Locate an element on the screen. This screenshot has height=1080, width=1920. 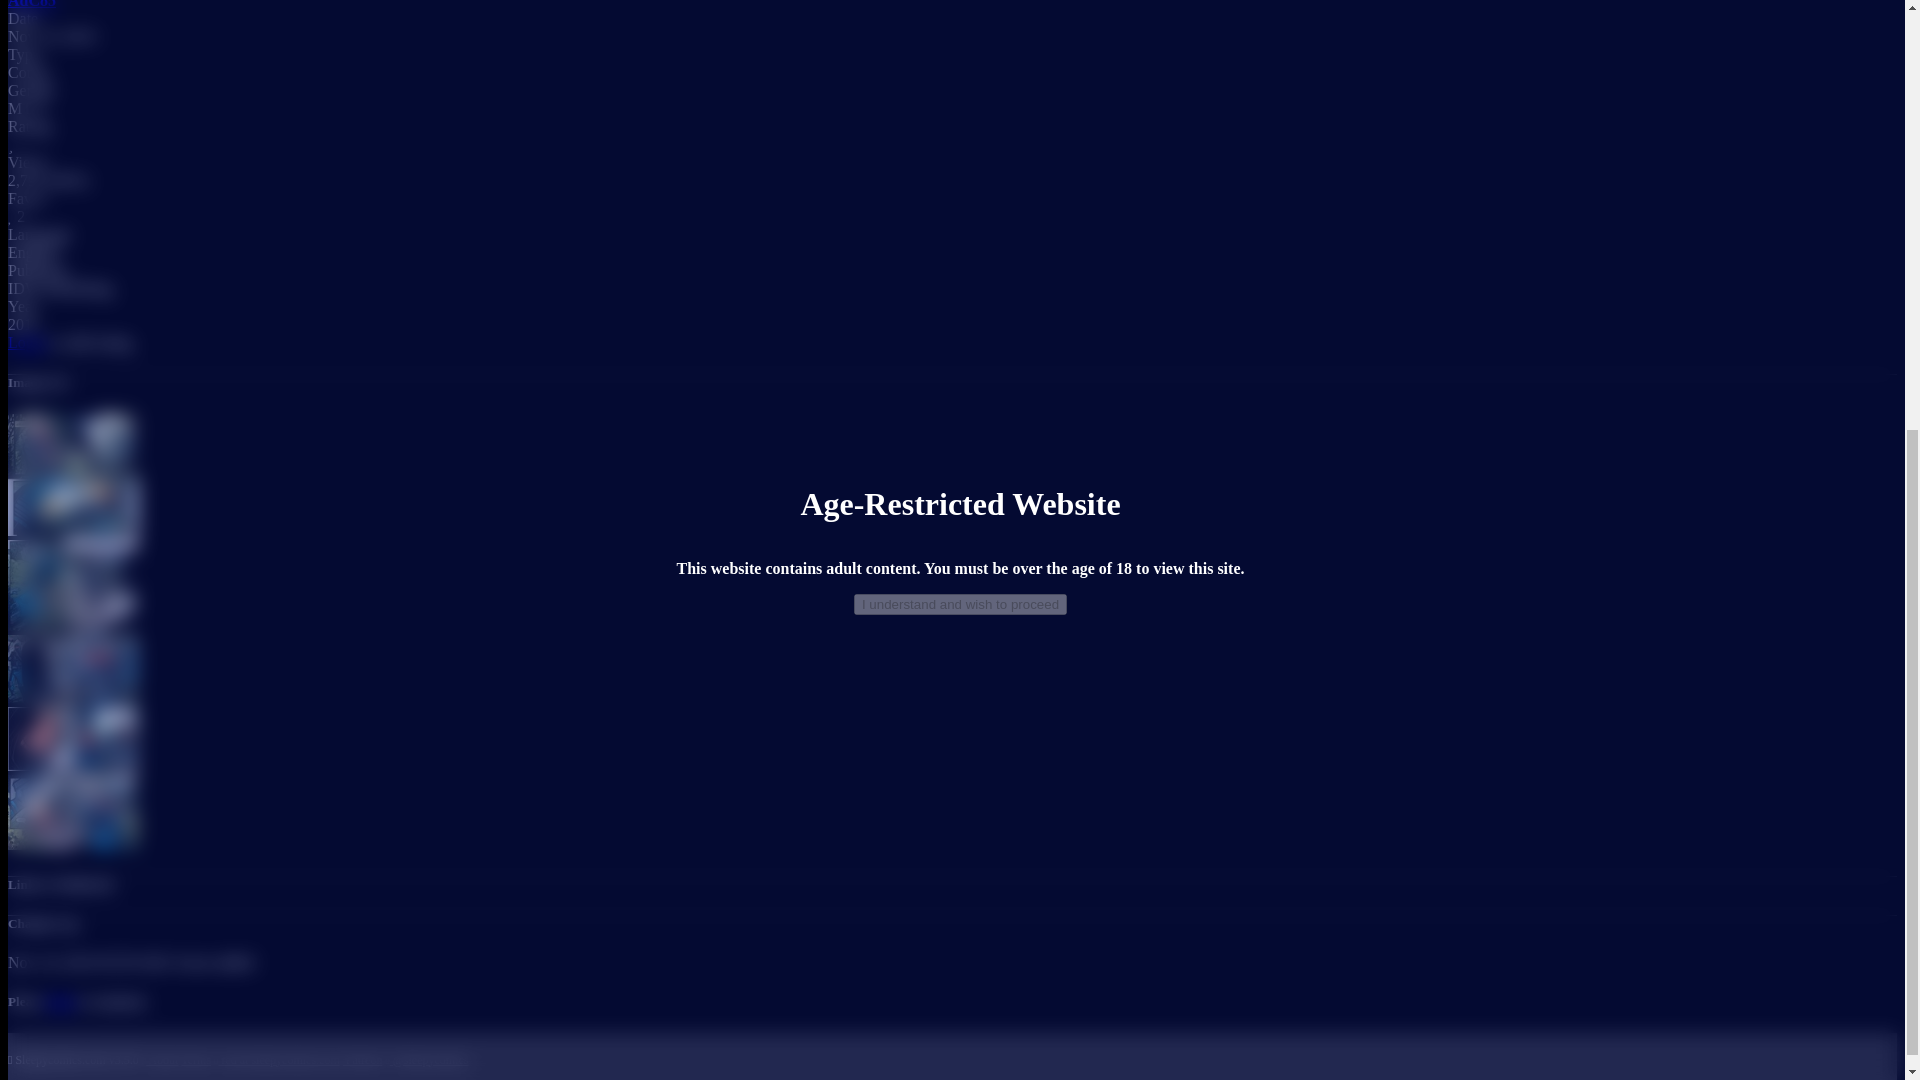
Terms of service is located at coordinates (196, 1060).